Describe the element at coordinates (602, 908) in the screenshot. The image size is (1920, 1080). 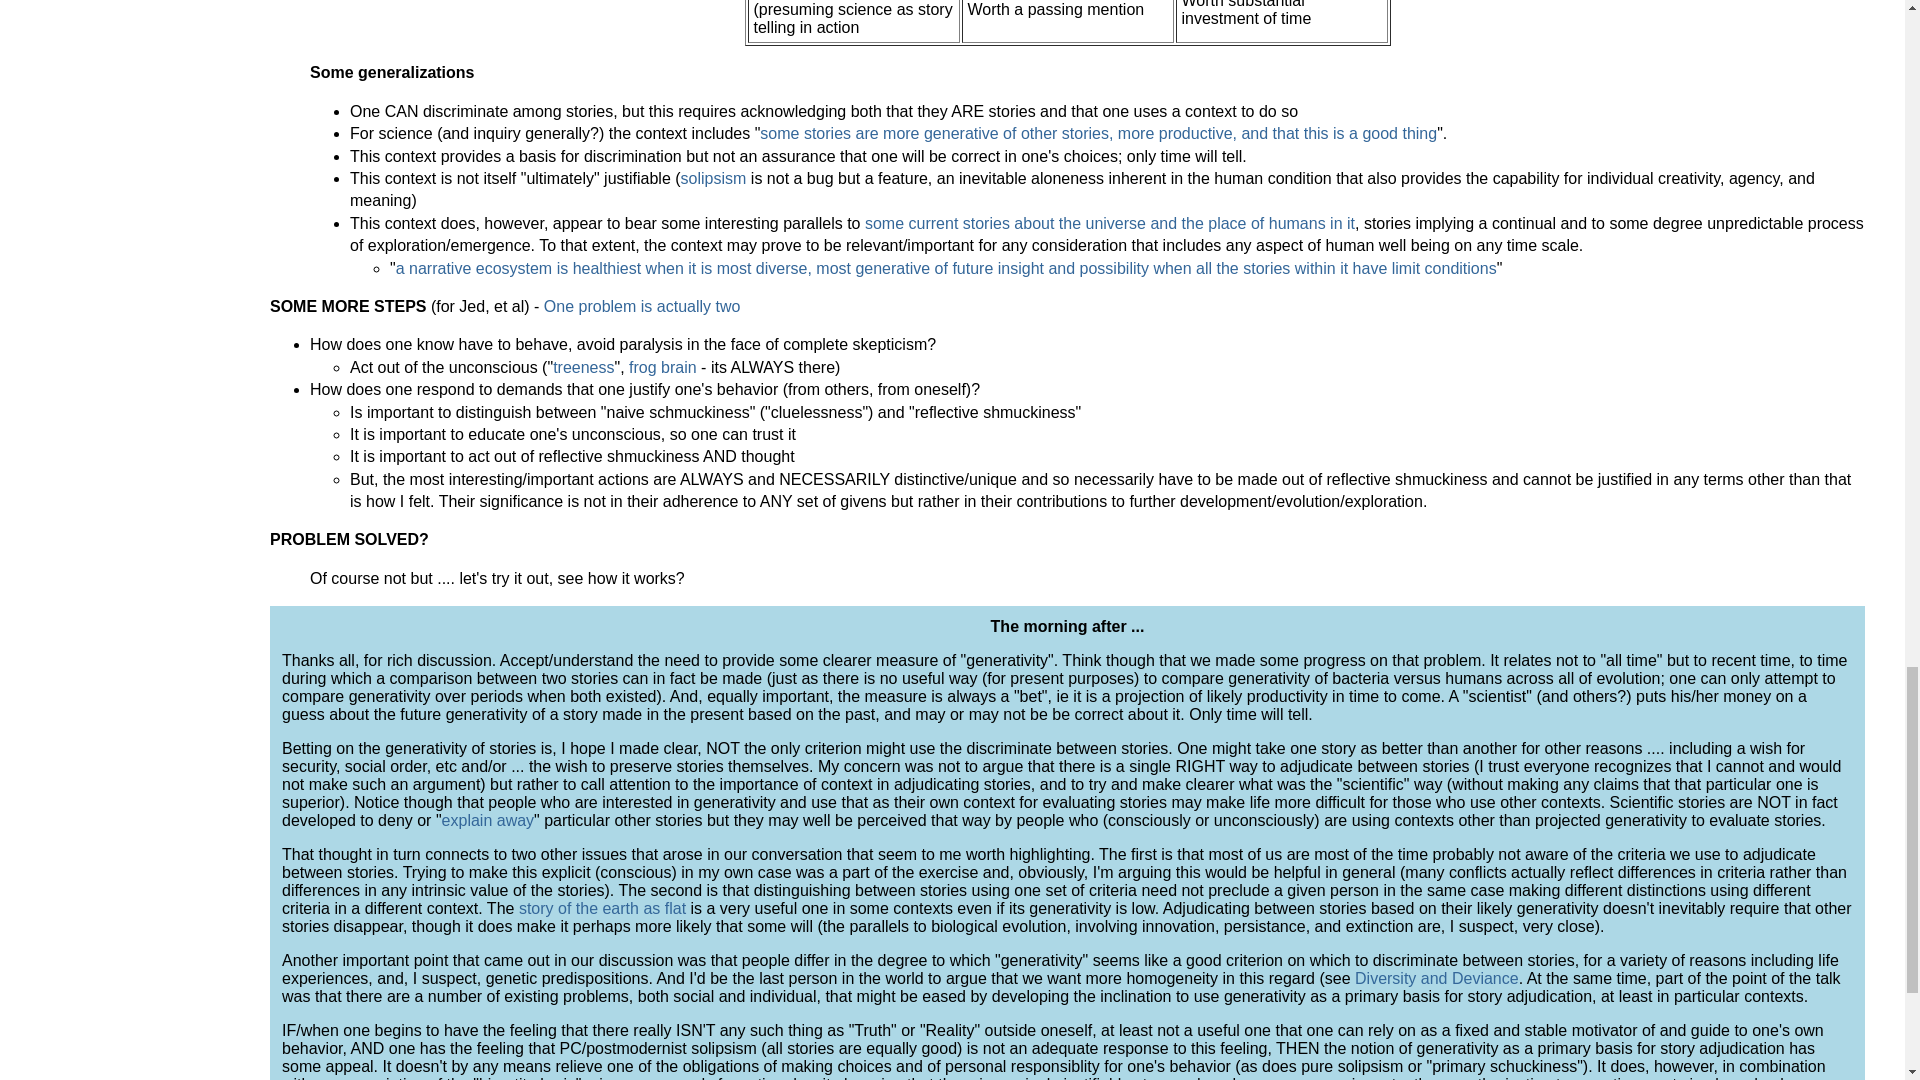
I see `story of the earth as flat` at that location.